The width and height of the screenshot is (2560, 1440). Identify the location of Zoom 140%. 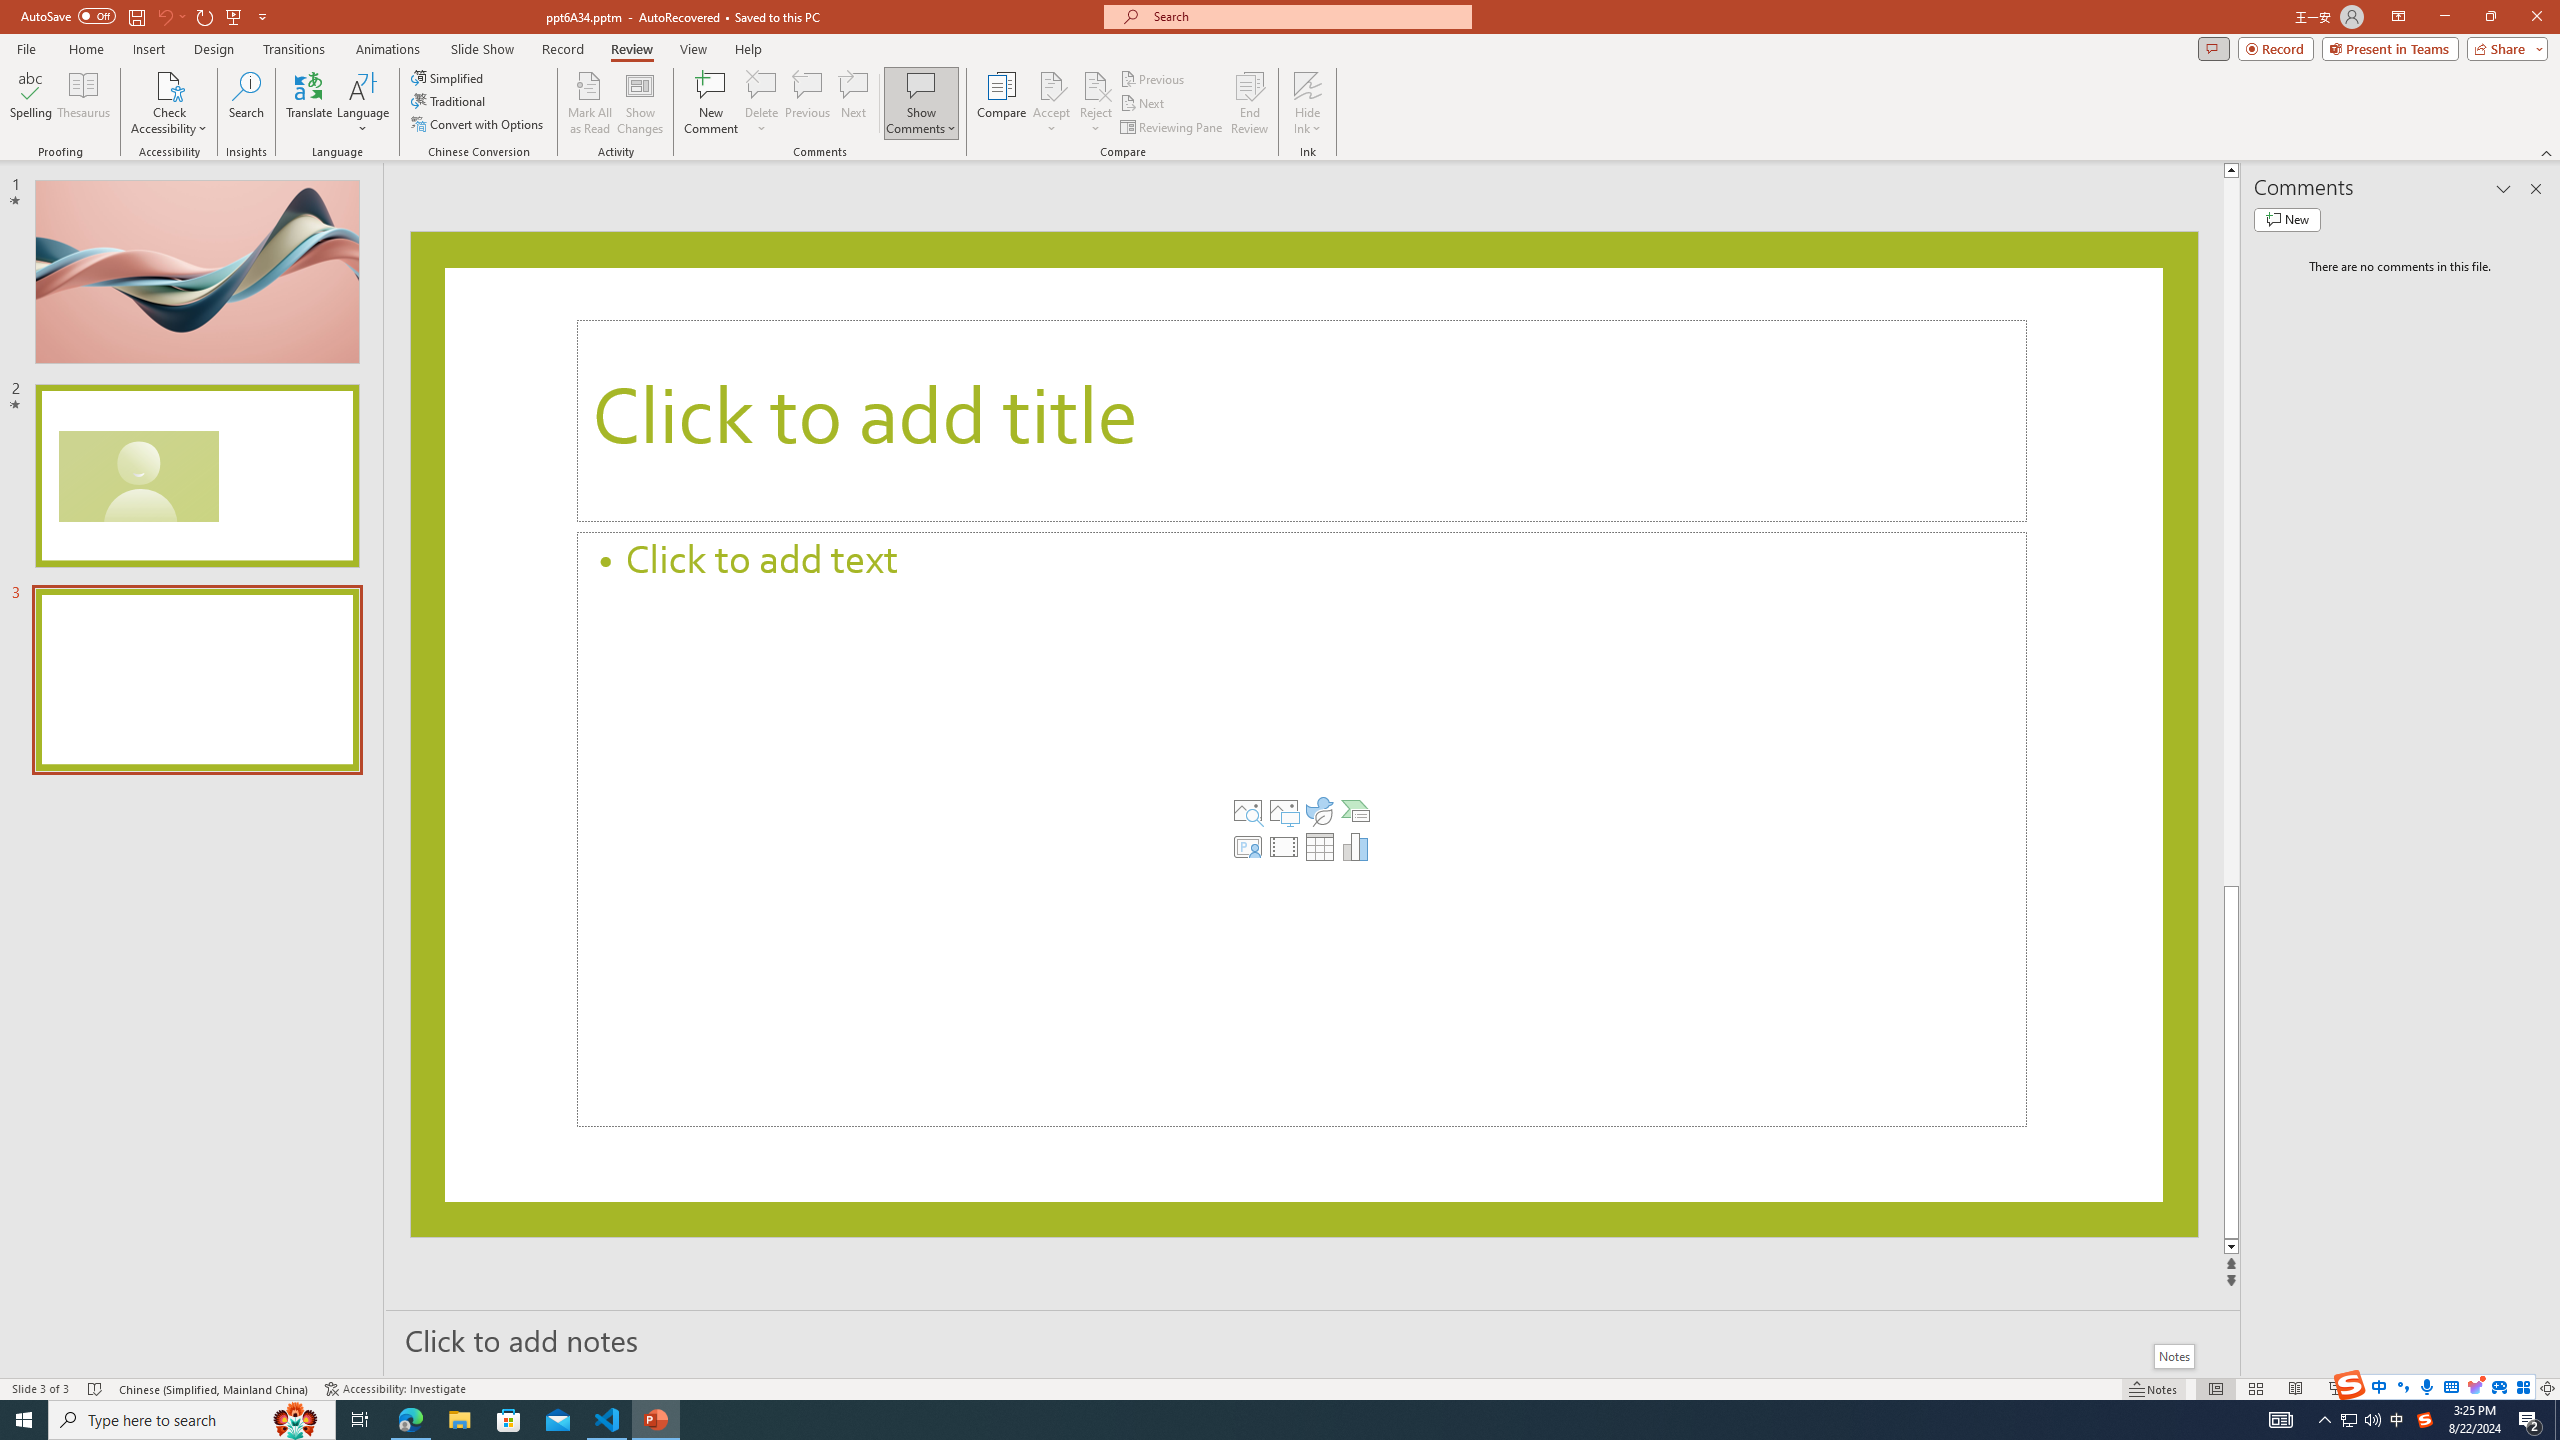
(2514, 1389).